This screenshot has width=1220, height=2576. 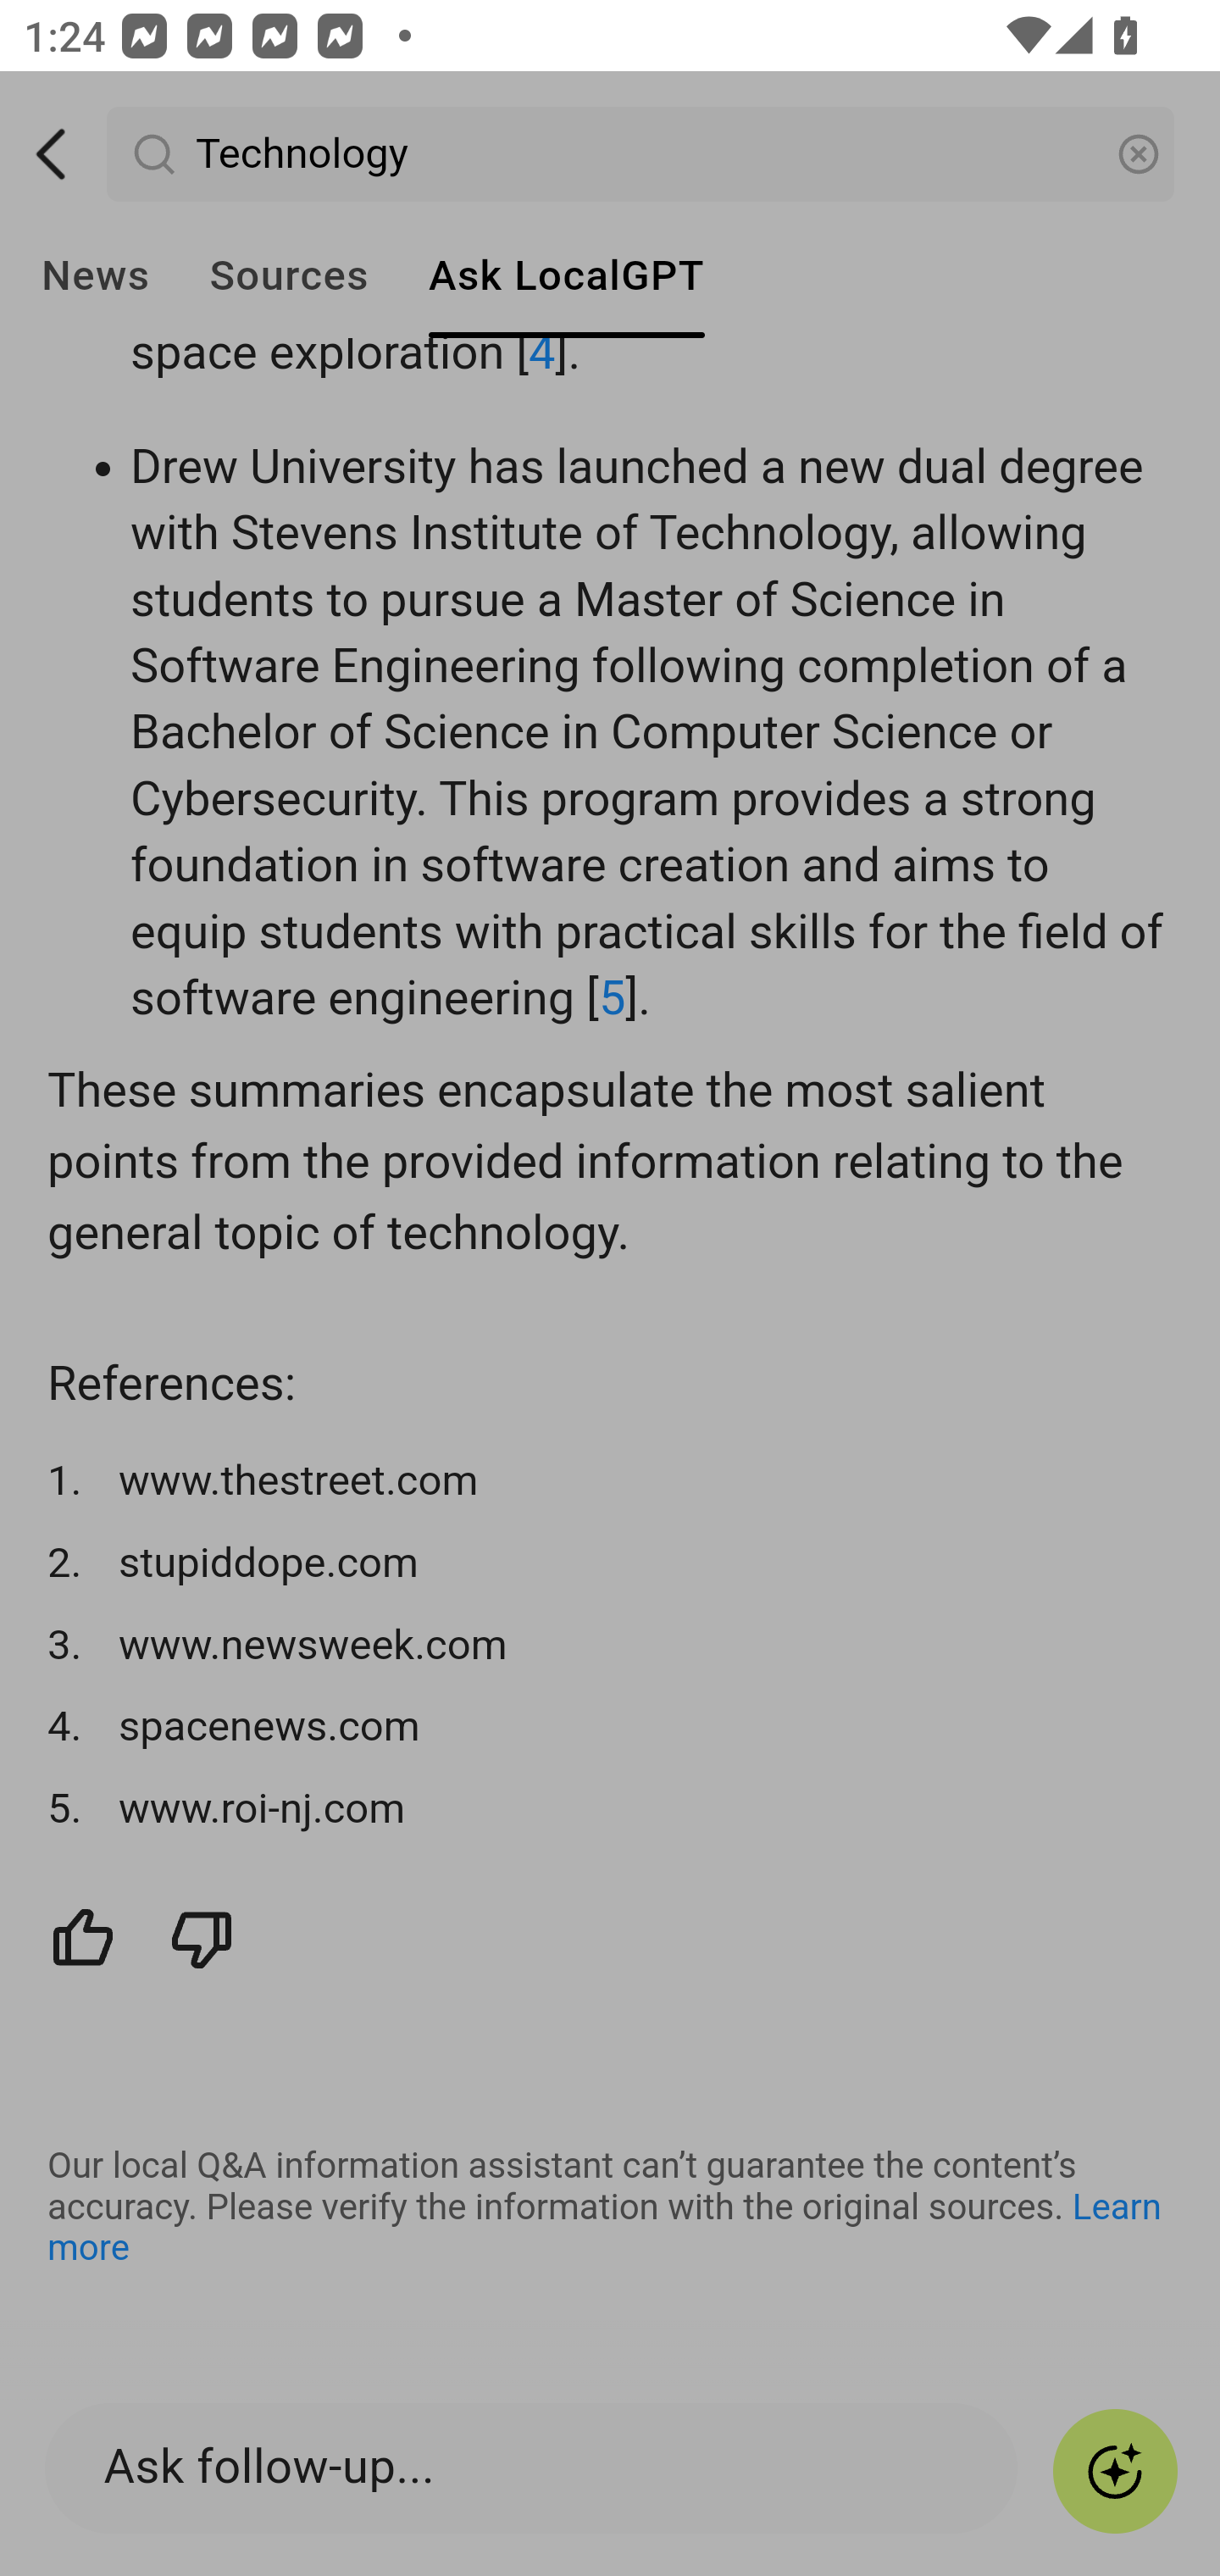 I want to click on Ask LocalGPT, so click(x=566, y=276).